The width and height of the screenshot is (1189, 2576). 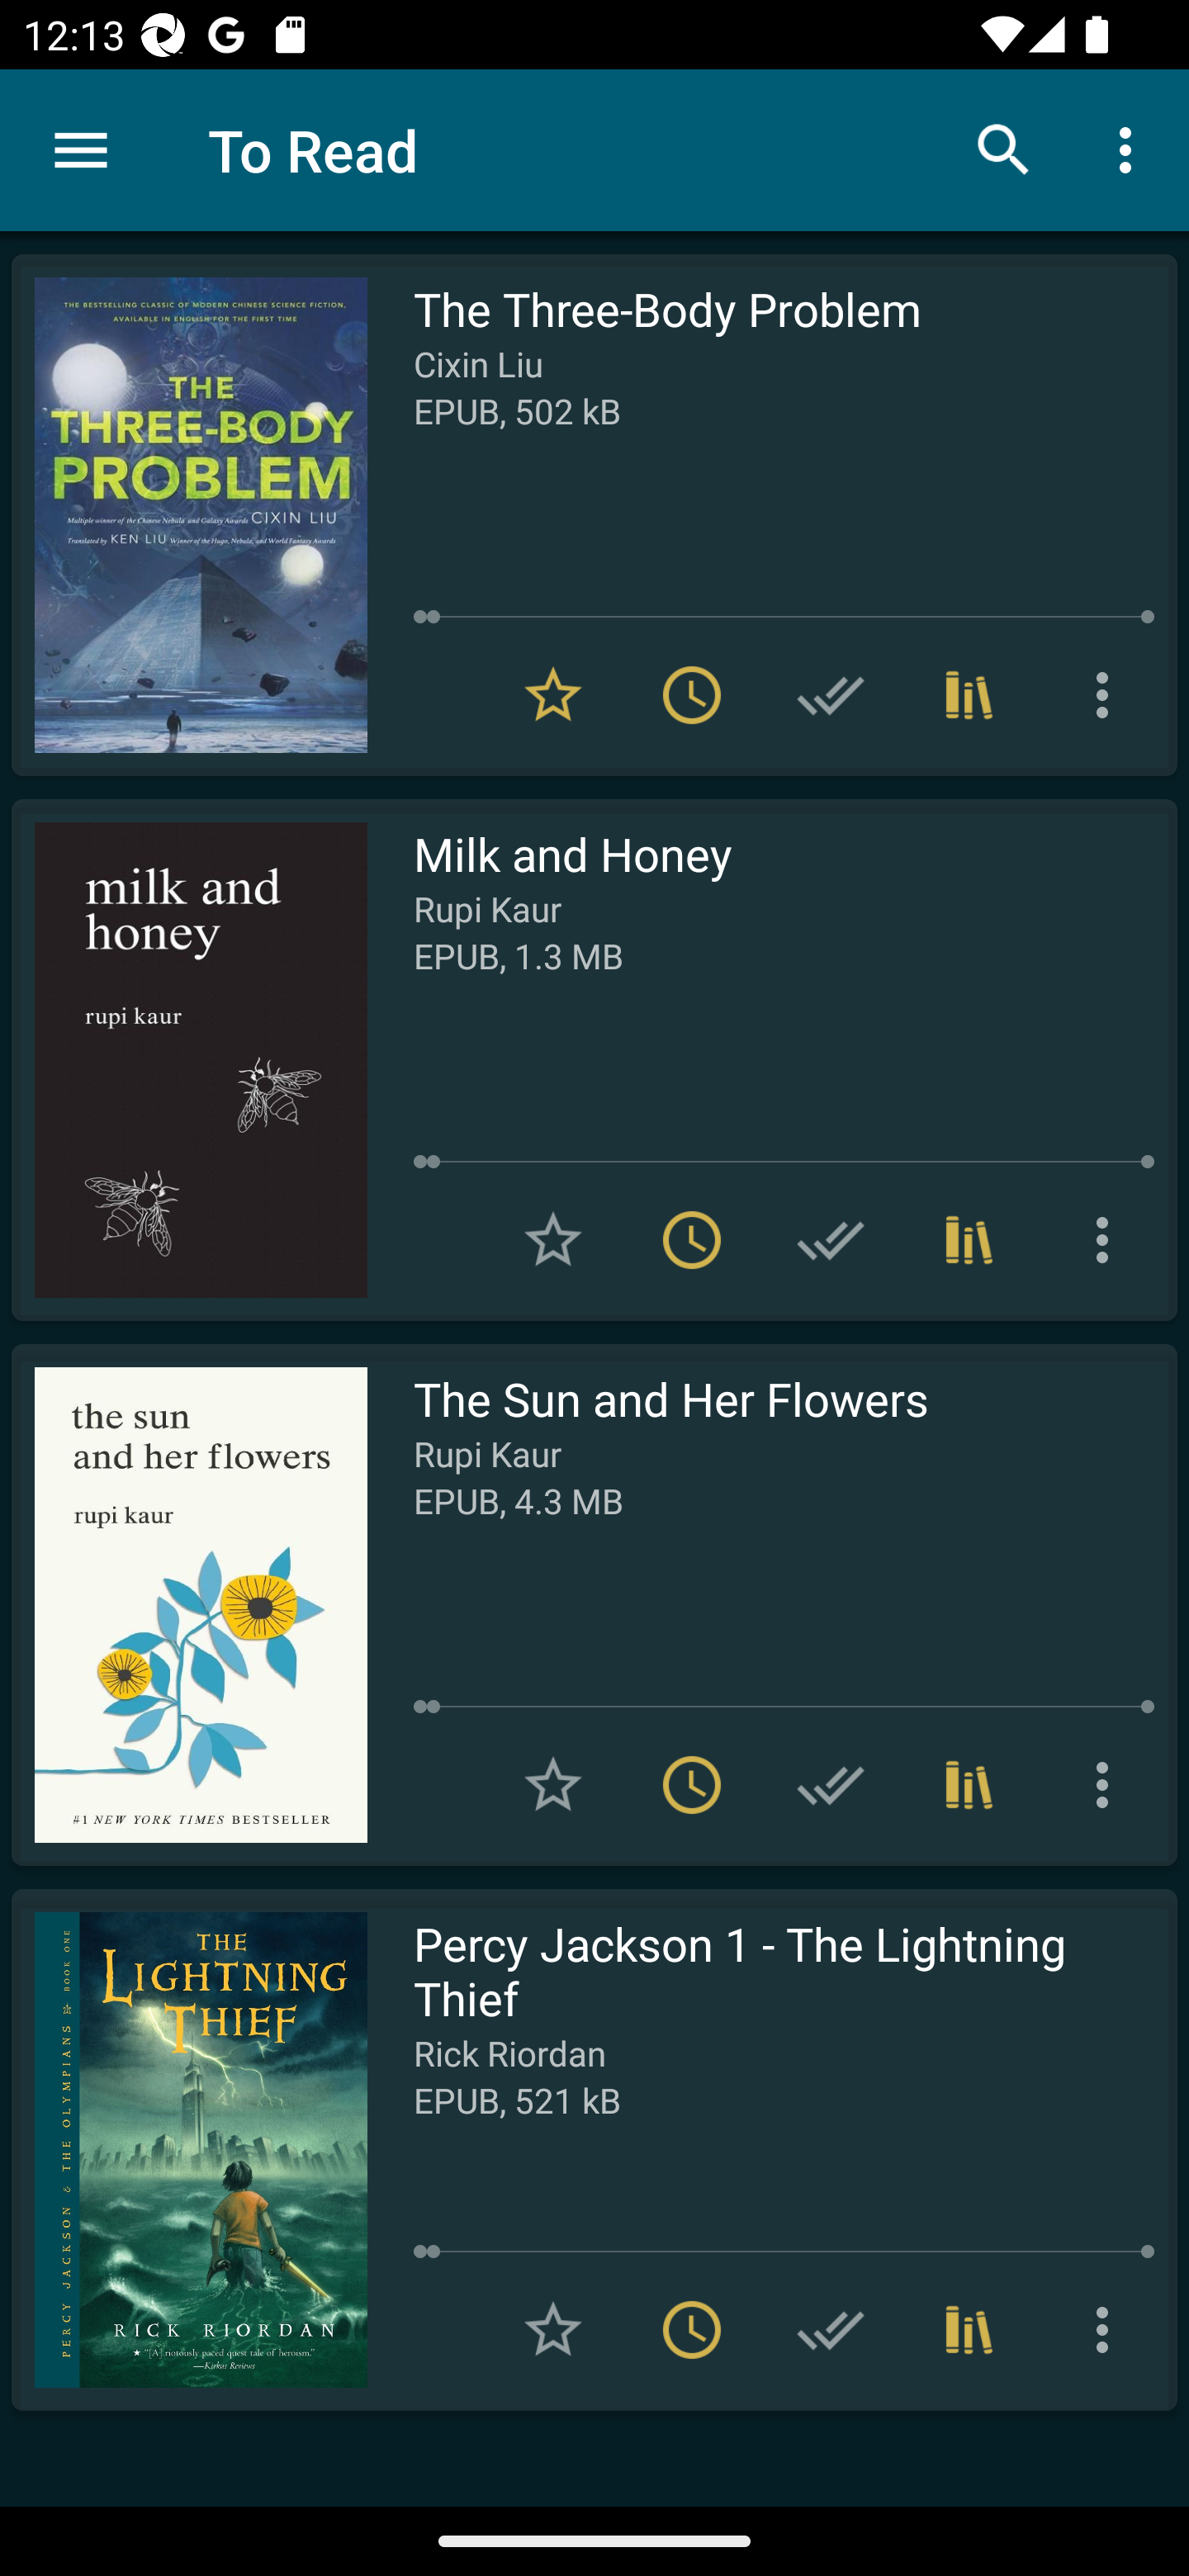 I want to click on Remove from Favorites, so click(x=553, y=695).